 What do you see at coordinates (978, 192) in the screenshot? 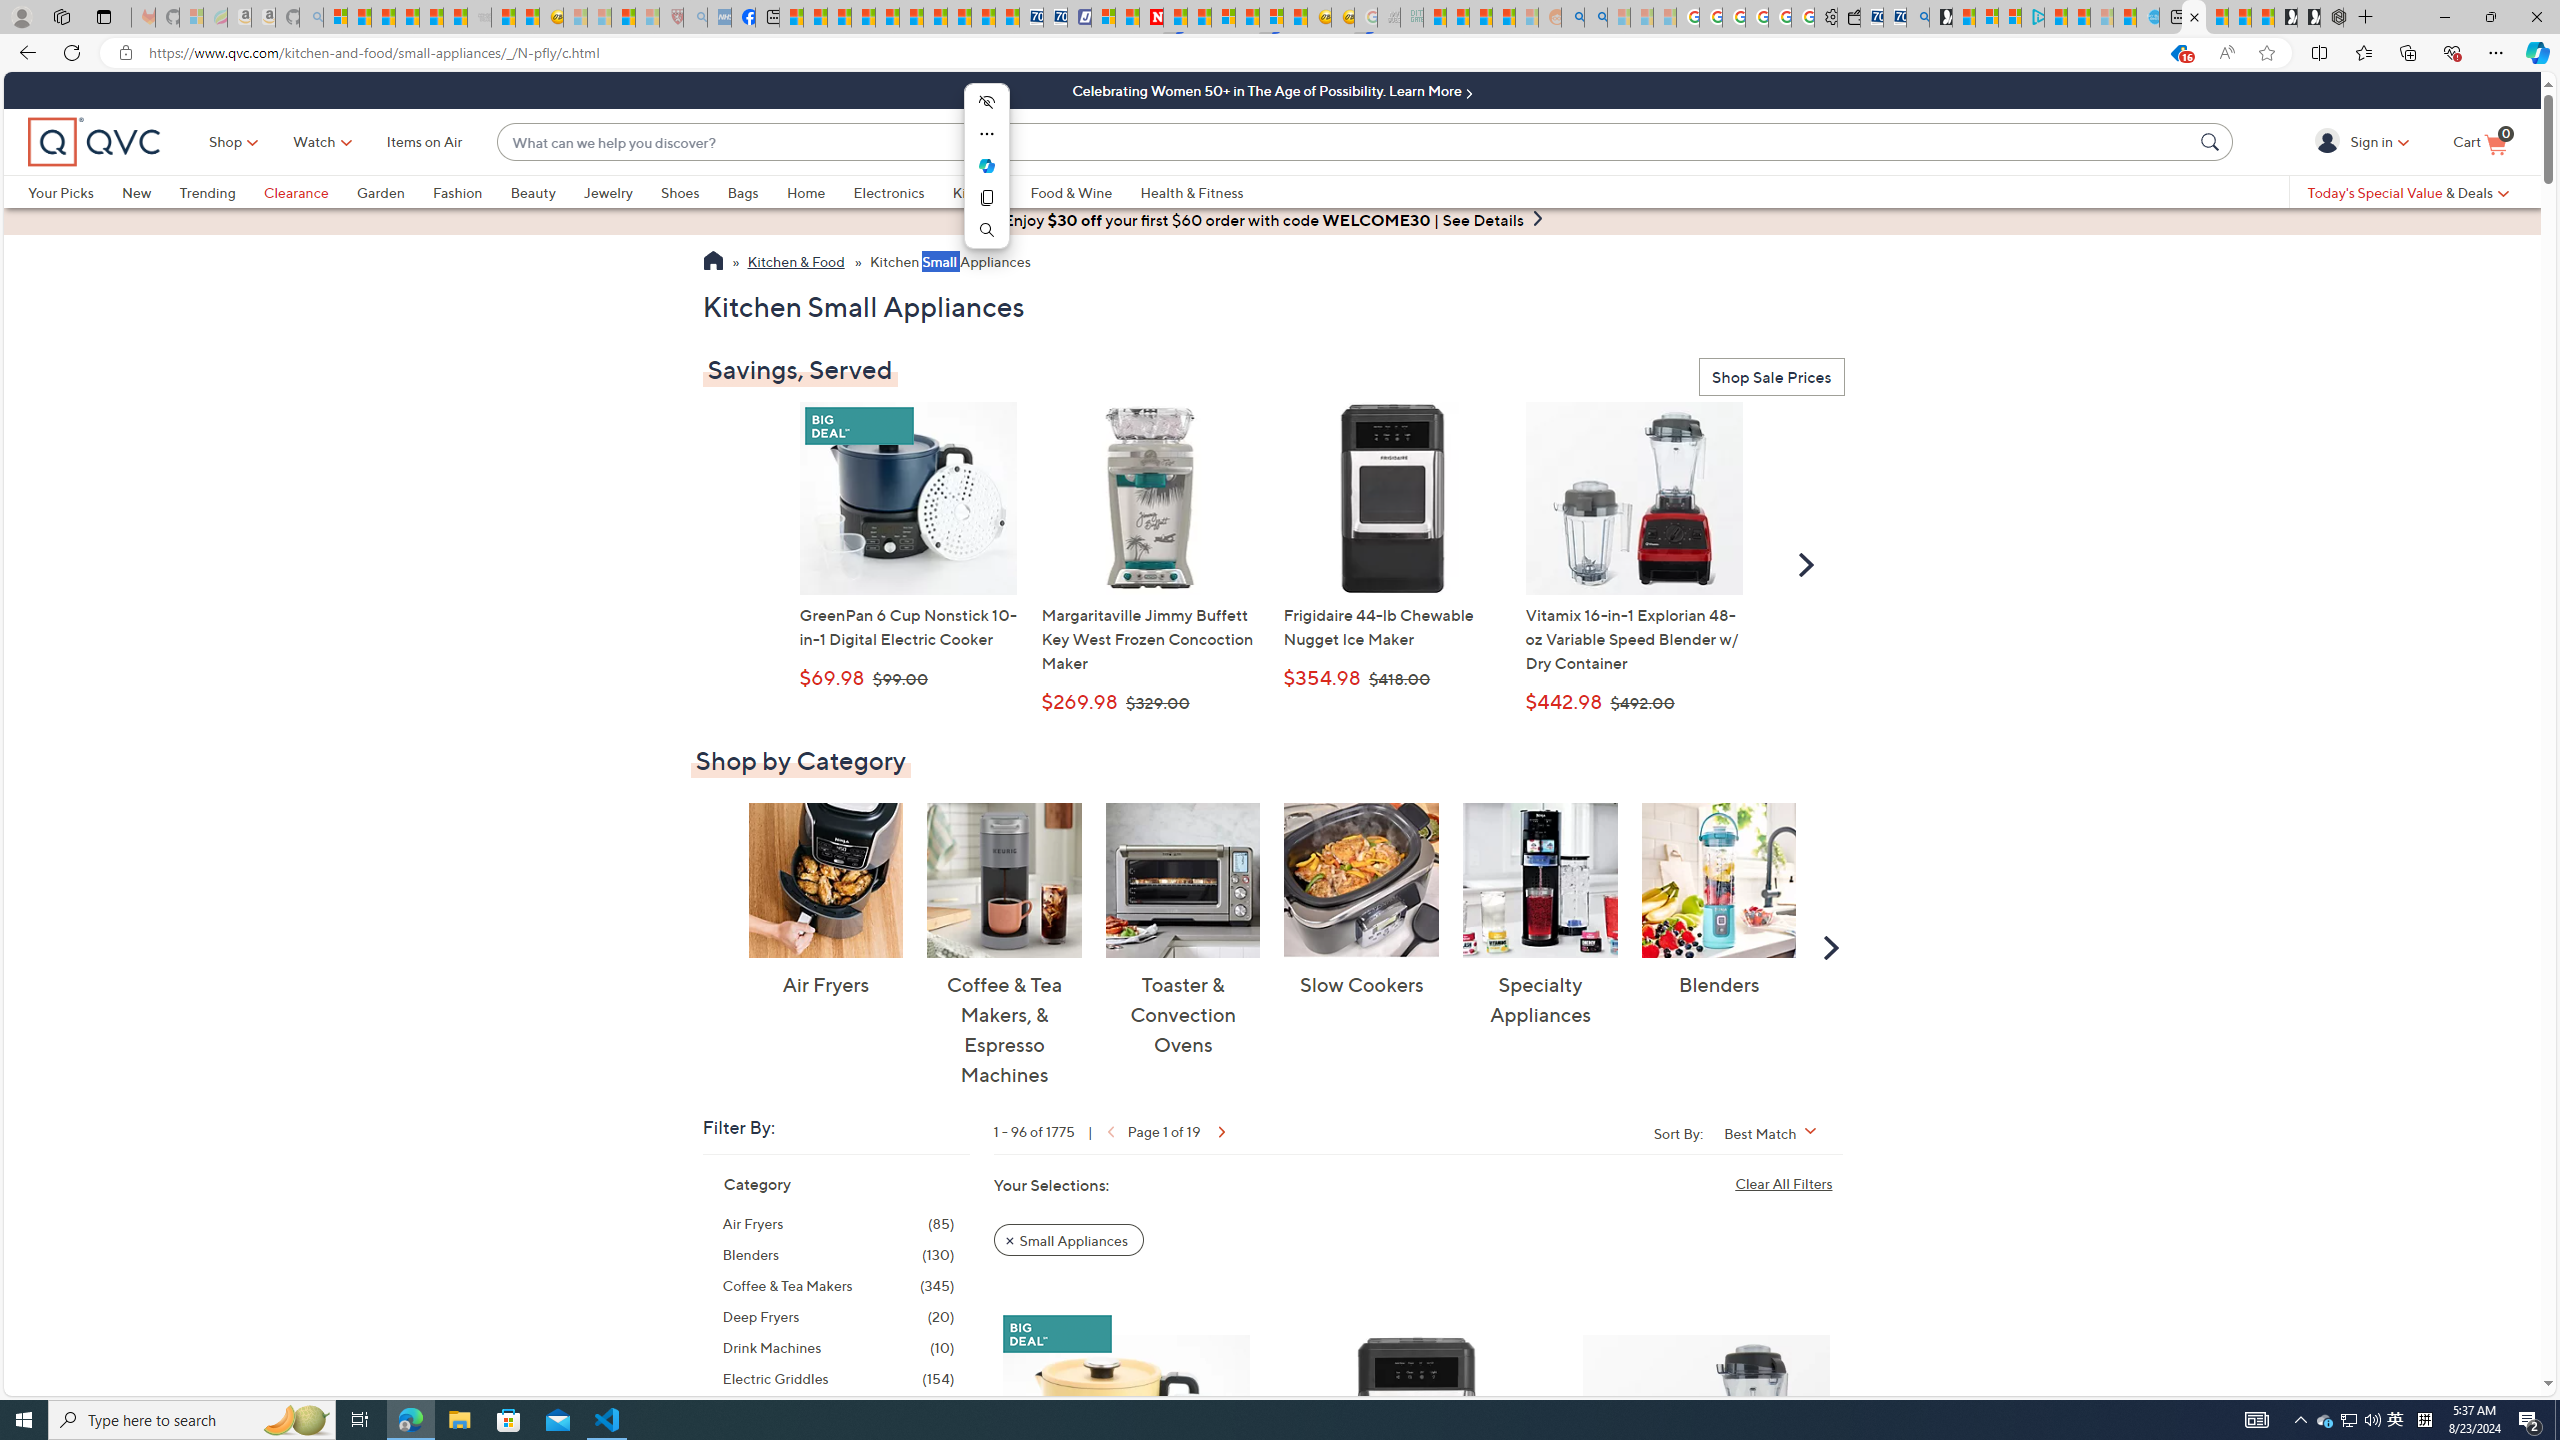
I see `Kitchen` at bounding box center [978, 192].